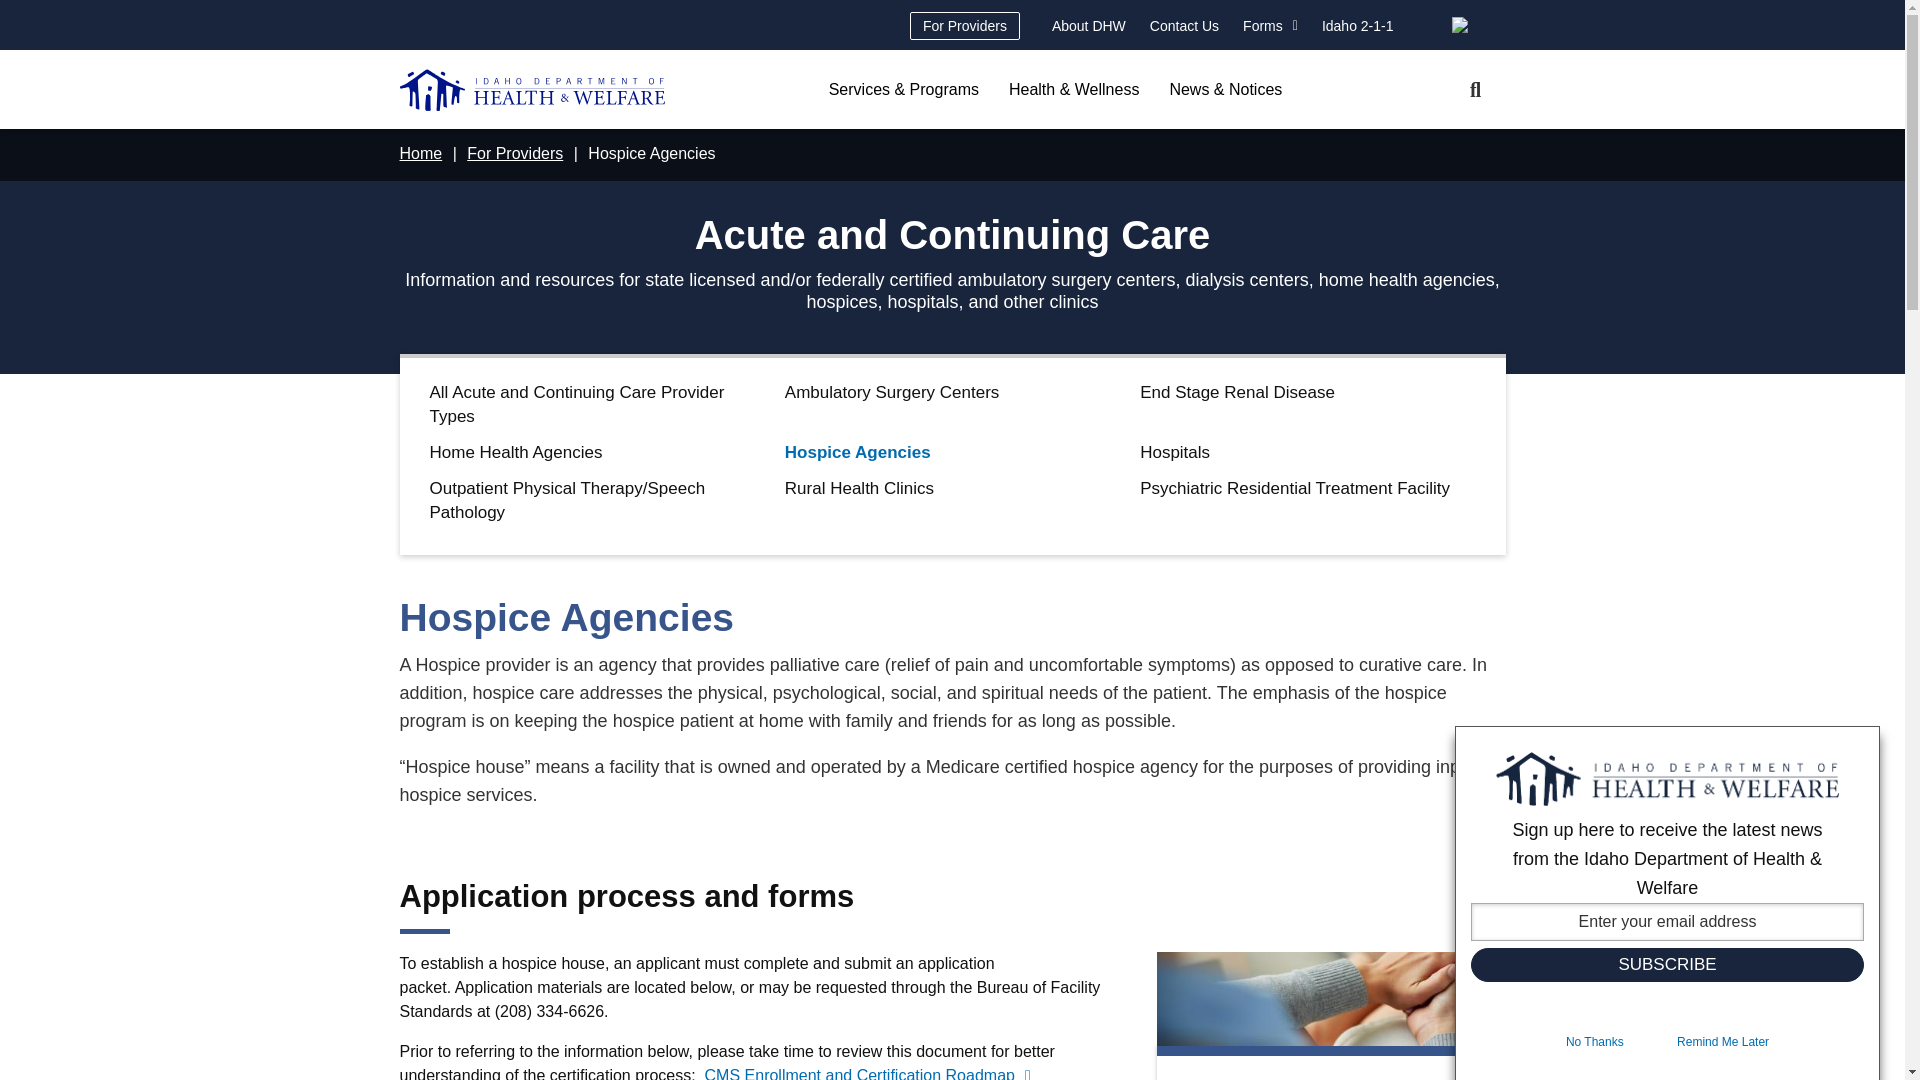 The width and height of the screenshot is (1920, 1080). Describe the element at coordinates (1357, 25) in the screenshot. I see `General Resources` at that location.